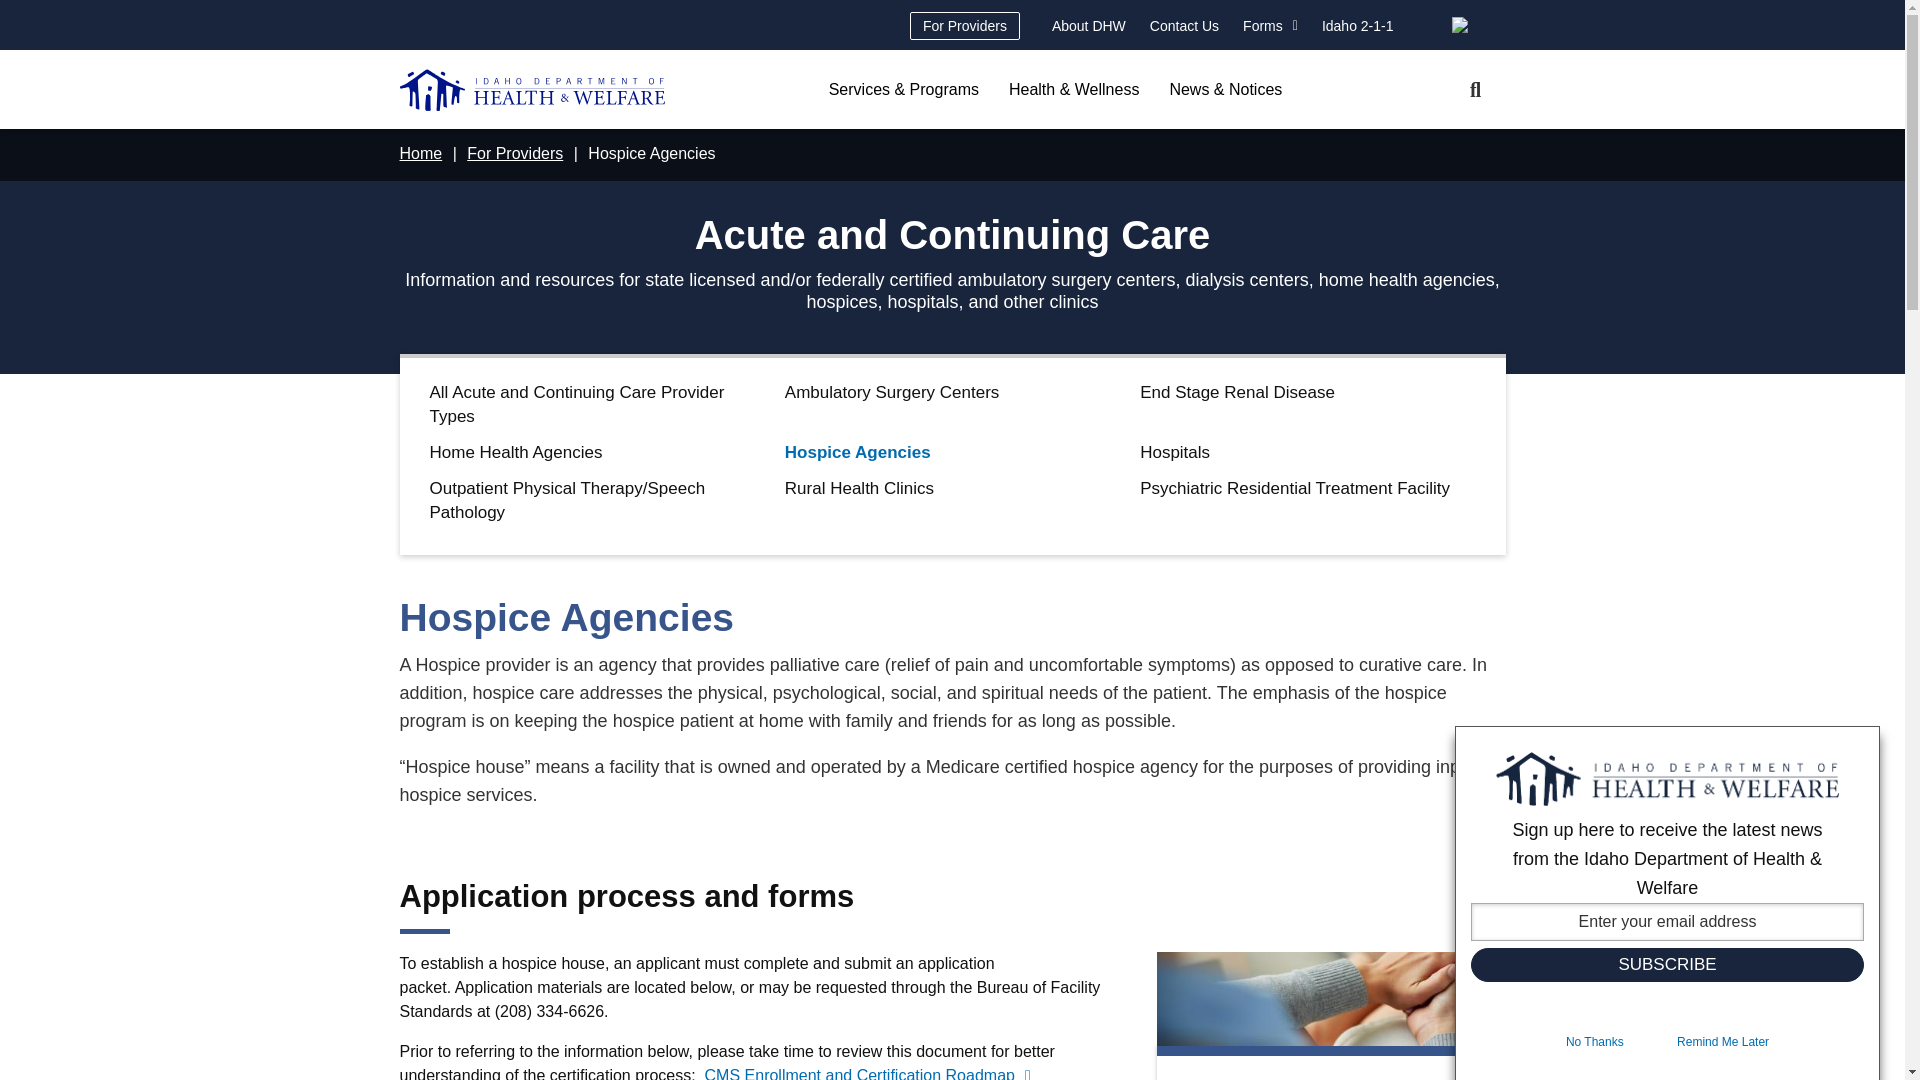 The width and height of the screenshot is (1920, 1080). Describe the element at coordinates (1357, 25) in the screenshot. I see `General Resources` at that location.